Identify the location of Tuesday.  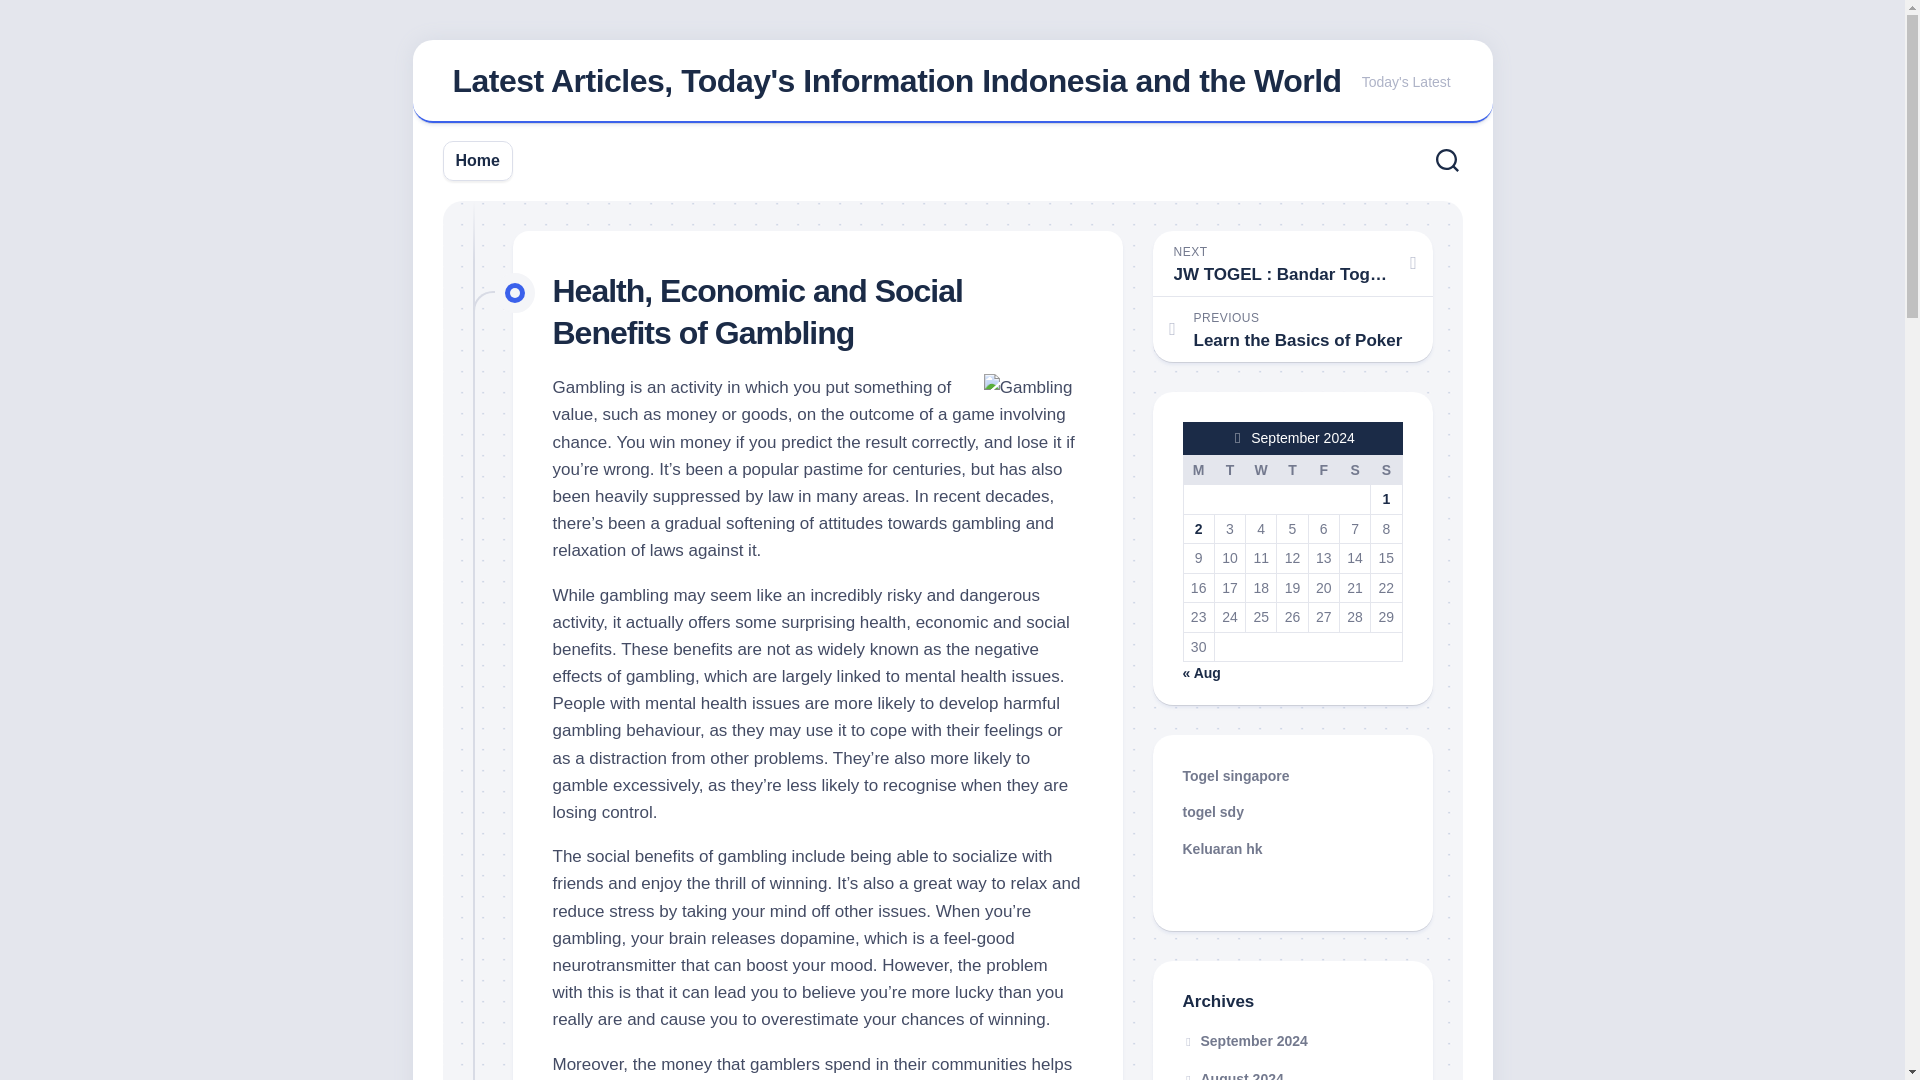
(1228, 469).